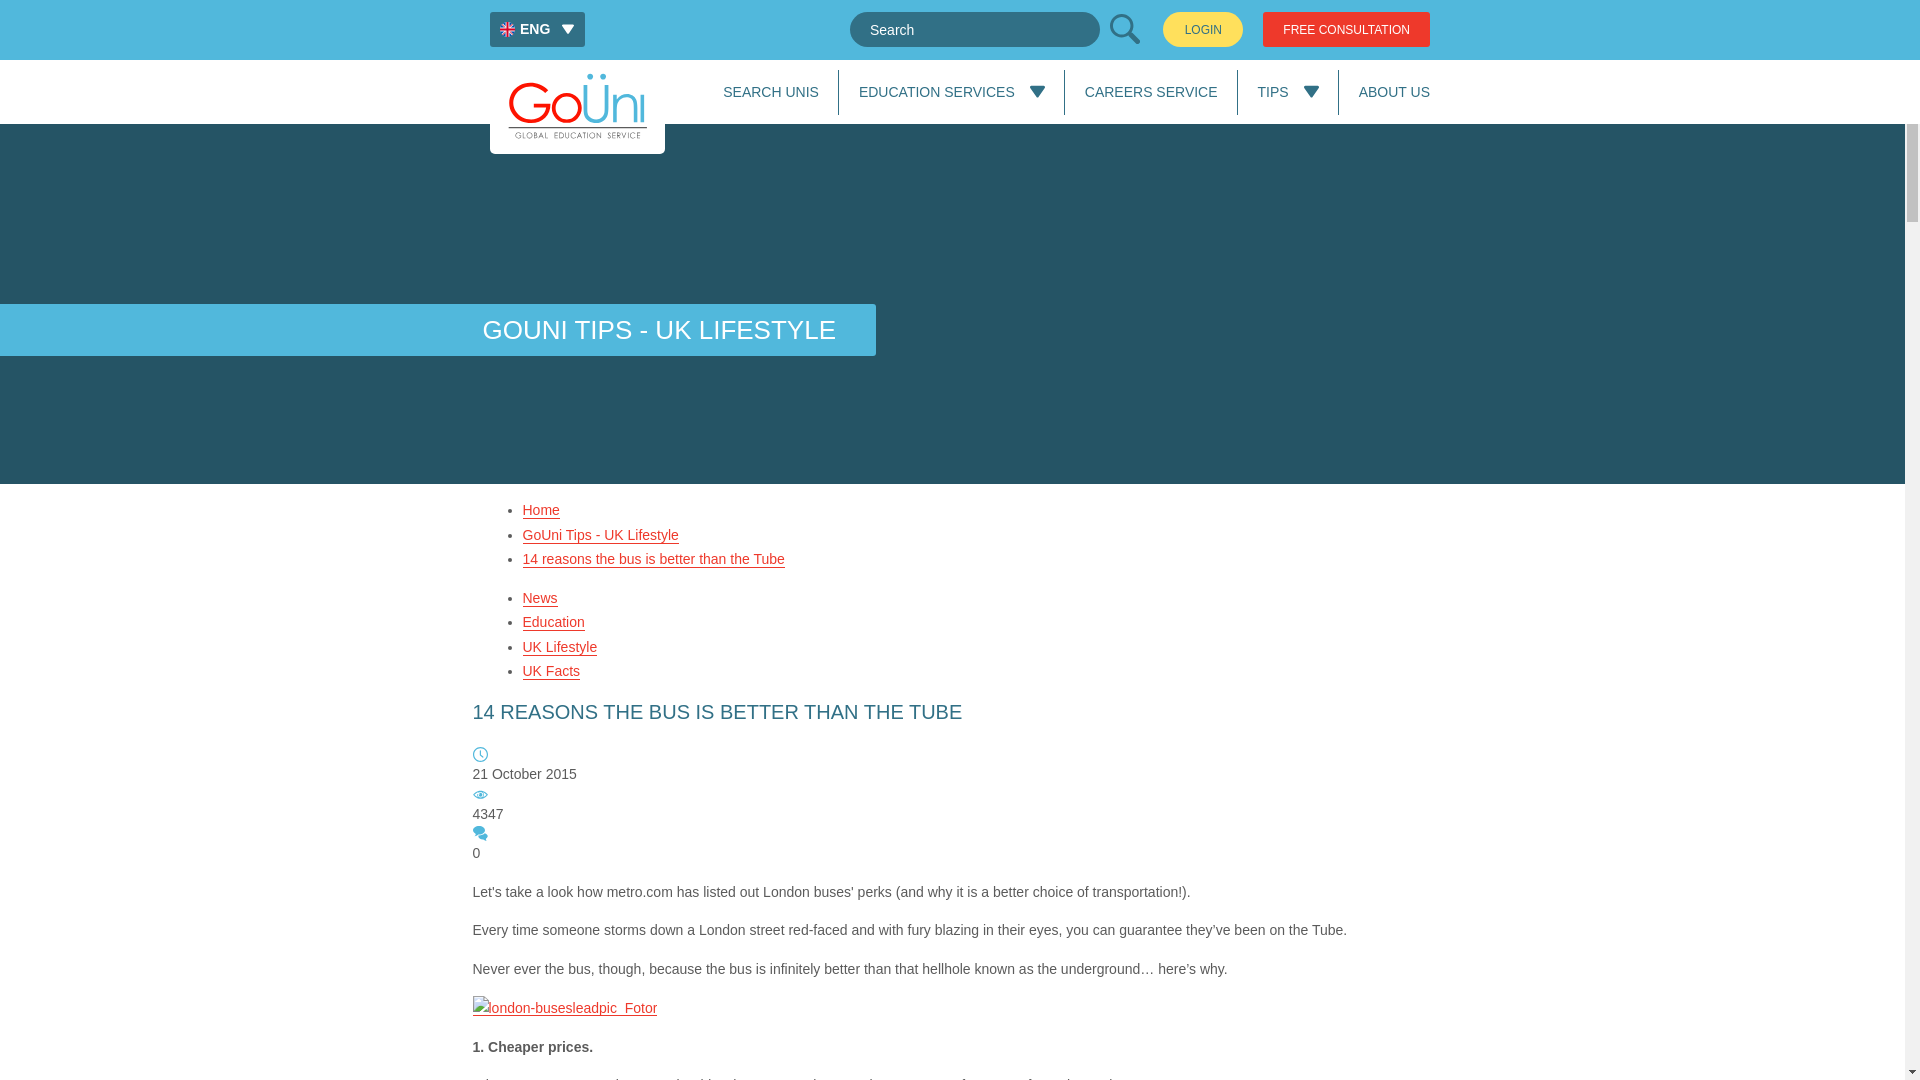  Describe the element at coordinates (1202, 29) in the screenshot. I see `LOGIN` at that location.